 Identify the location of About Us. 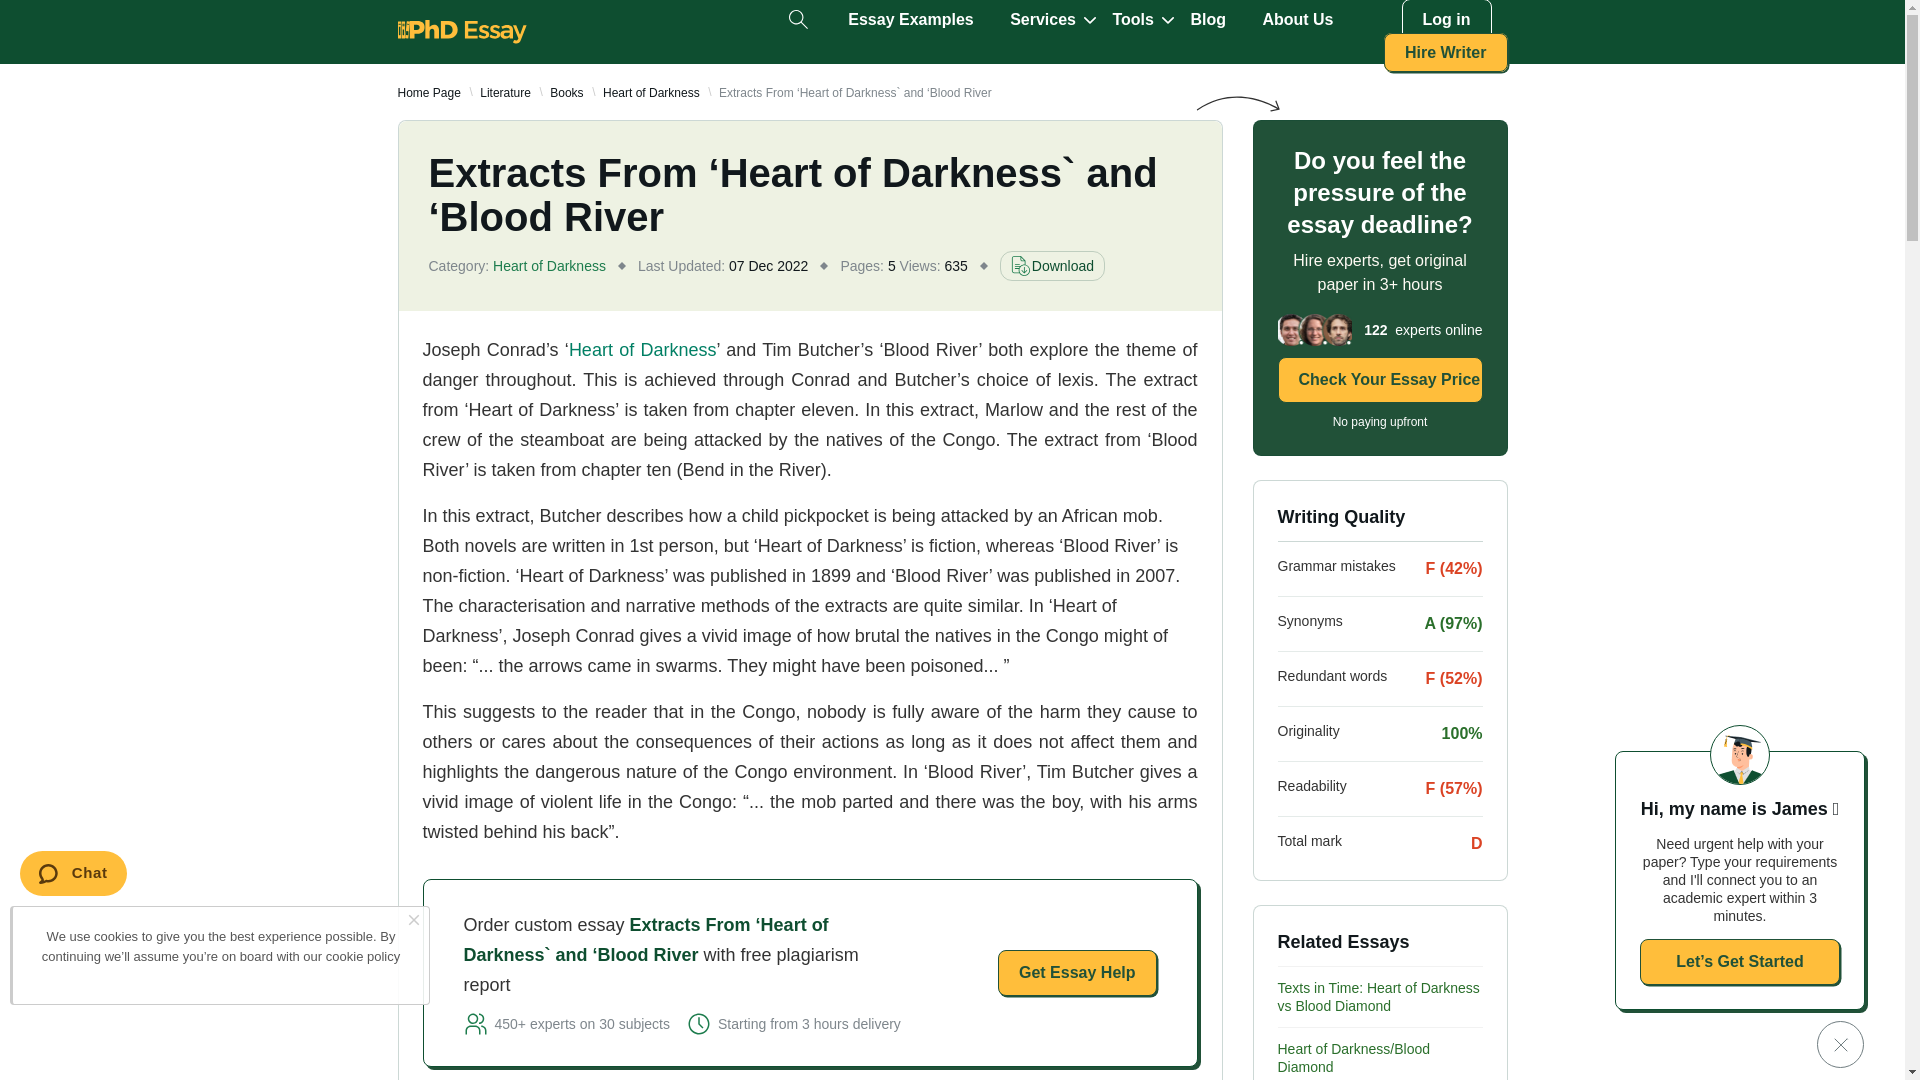
(1296, 20).